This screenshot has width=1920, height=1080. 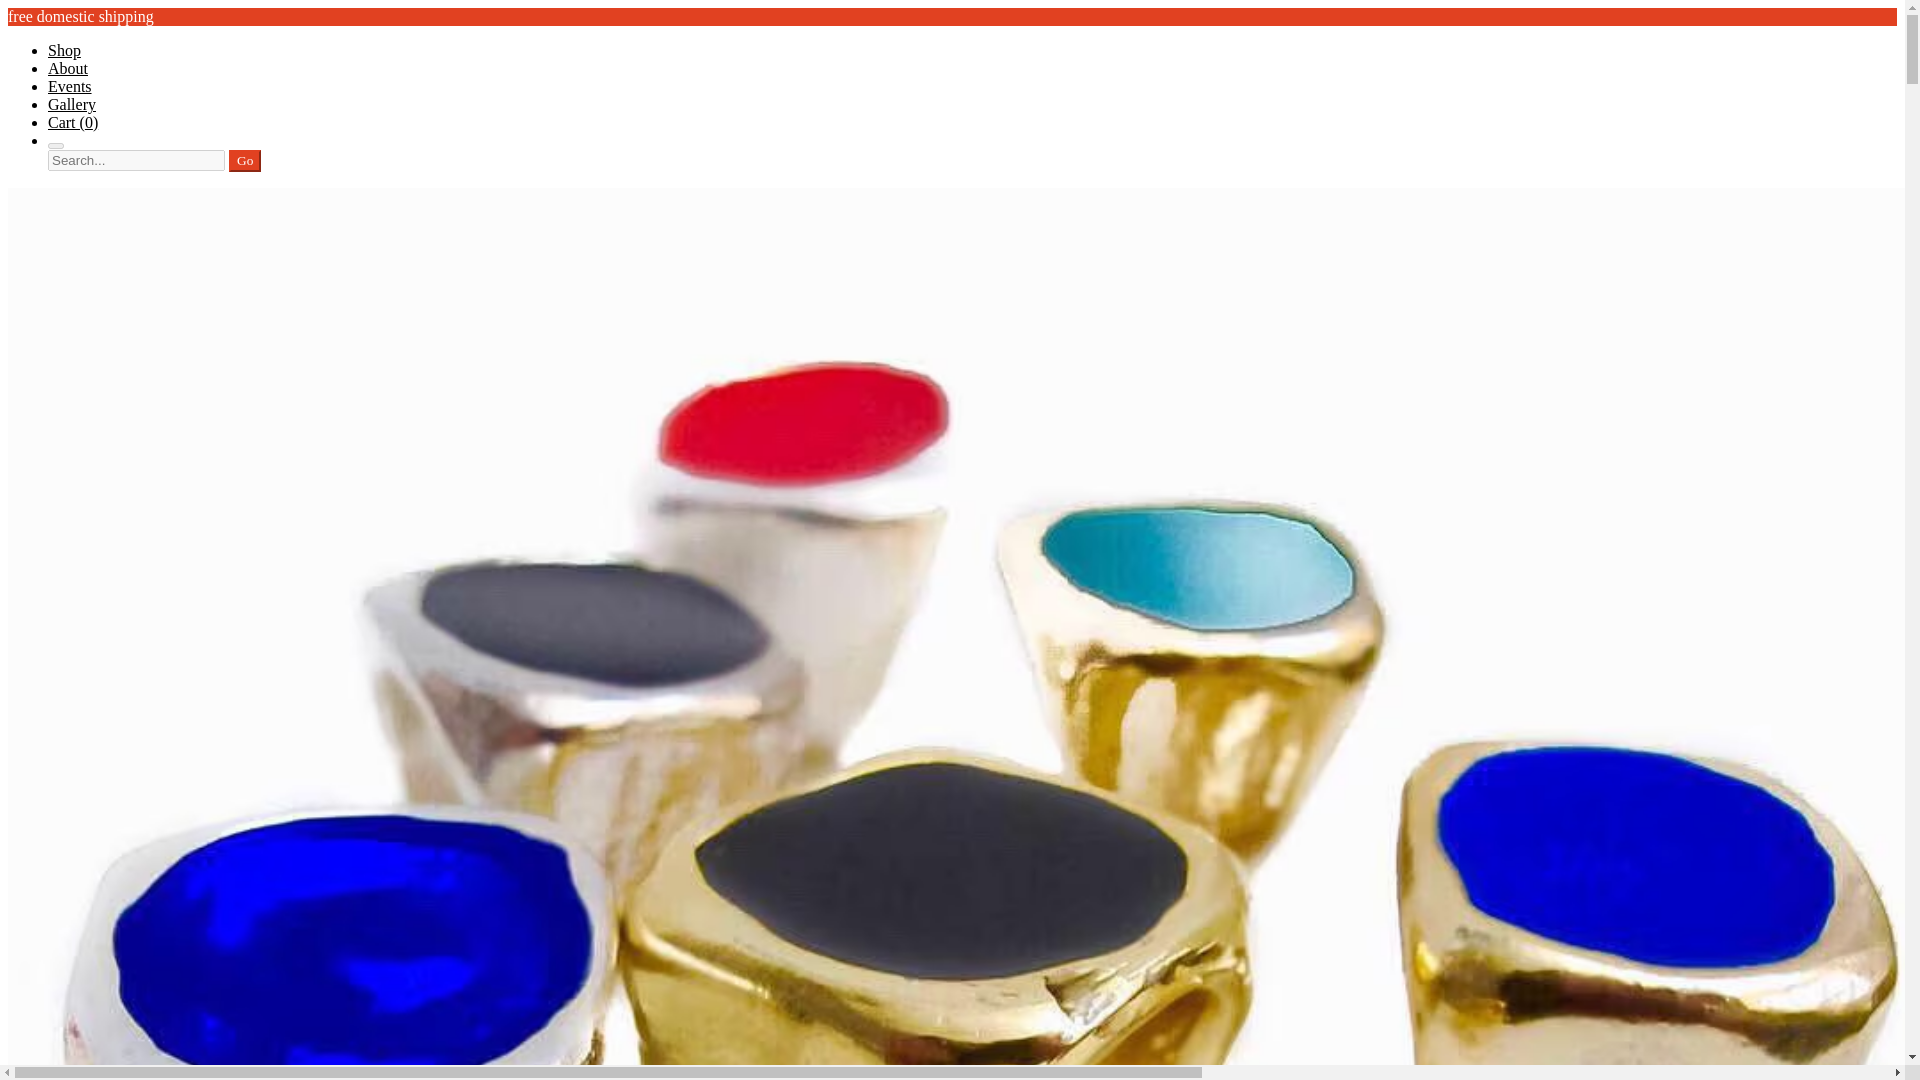 I want to click on Shop, so click(x=64, y=50).